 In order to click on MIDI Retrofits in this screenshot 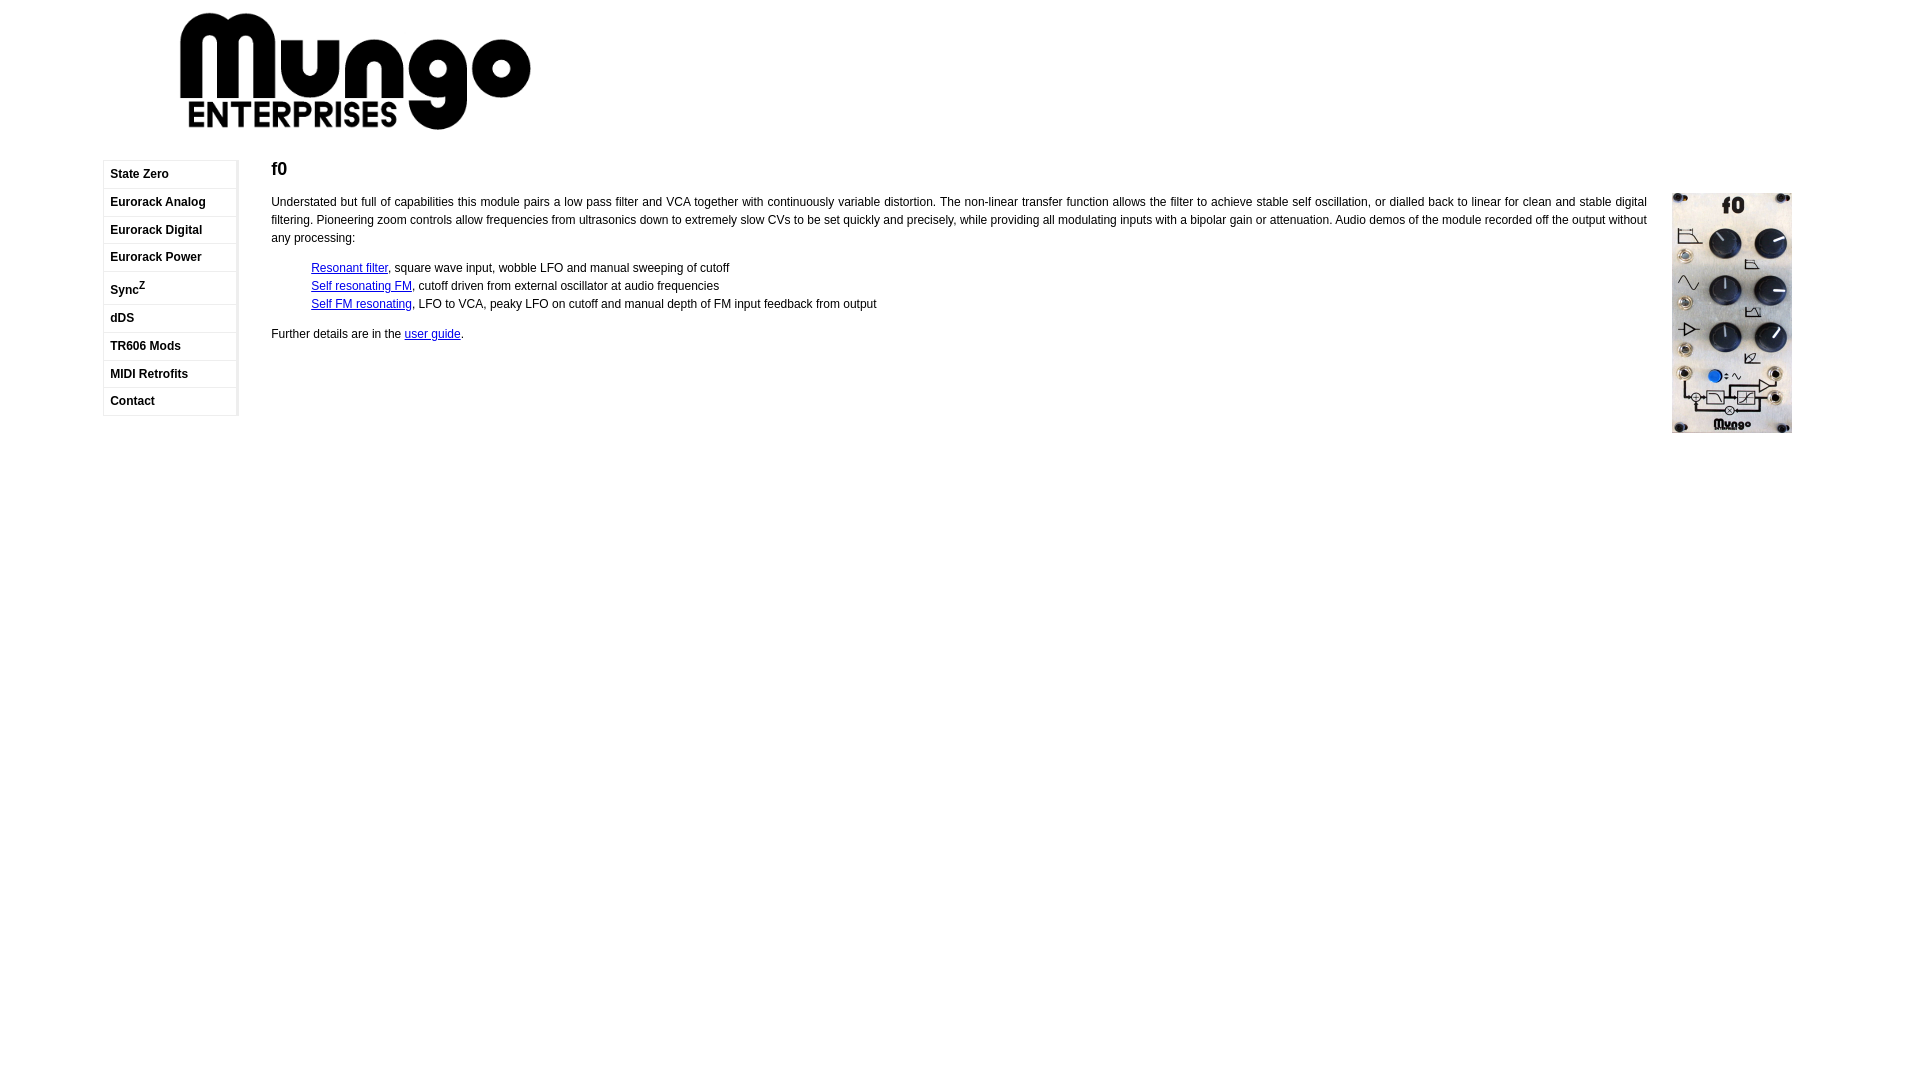, I will do `click(171, 374)`.